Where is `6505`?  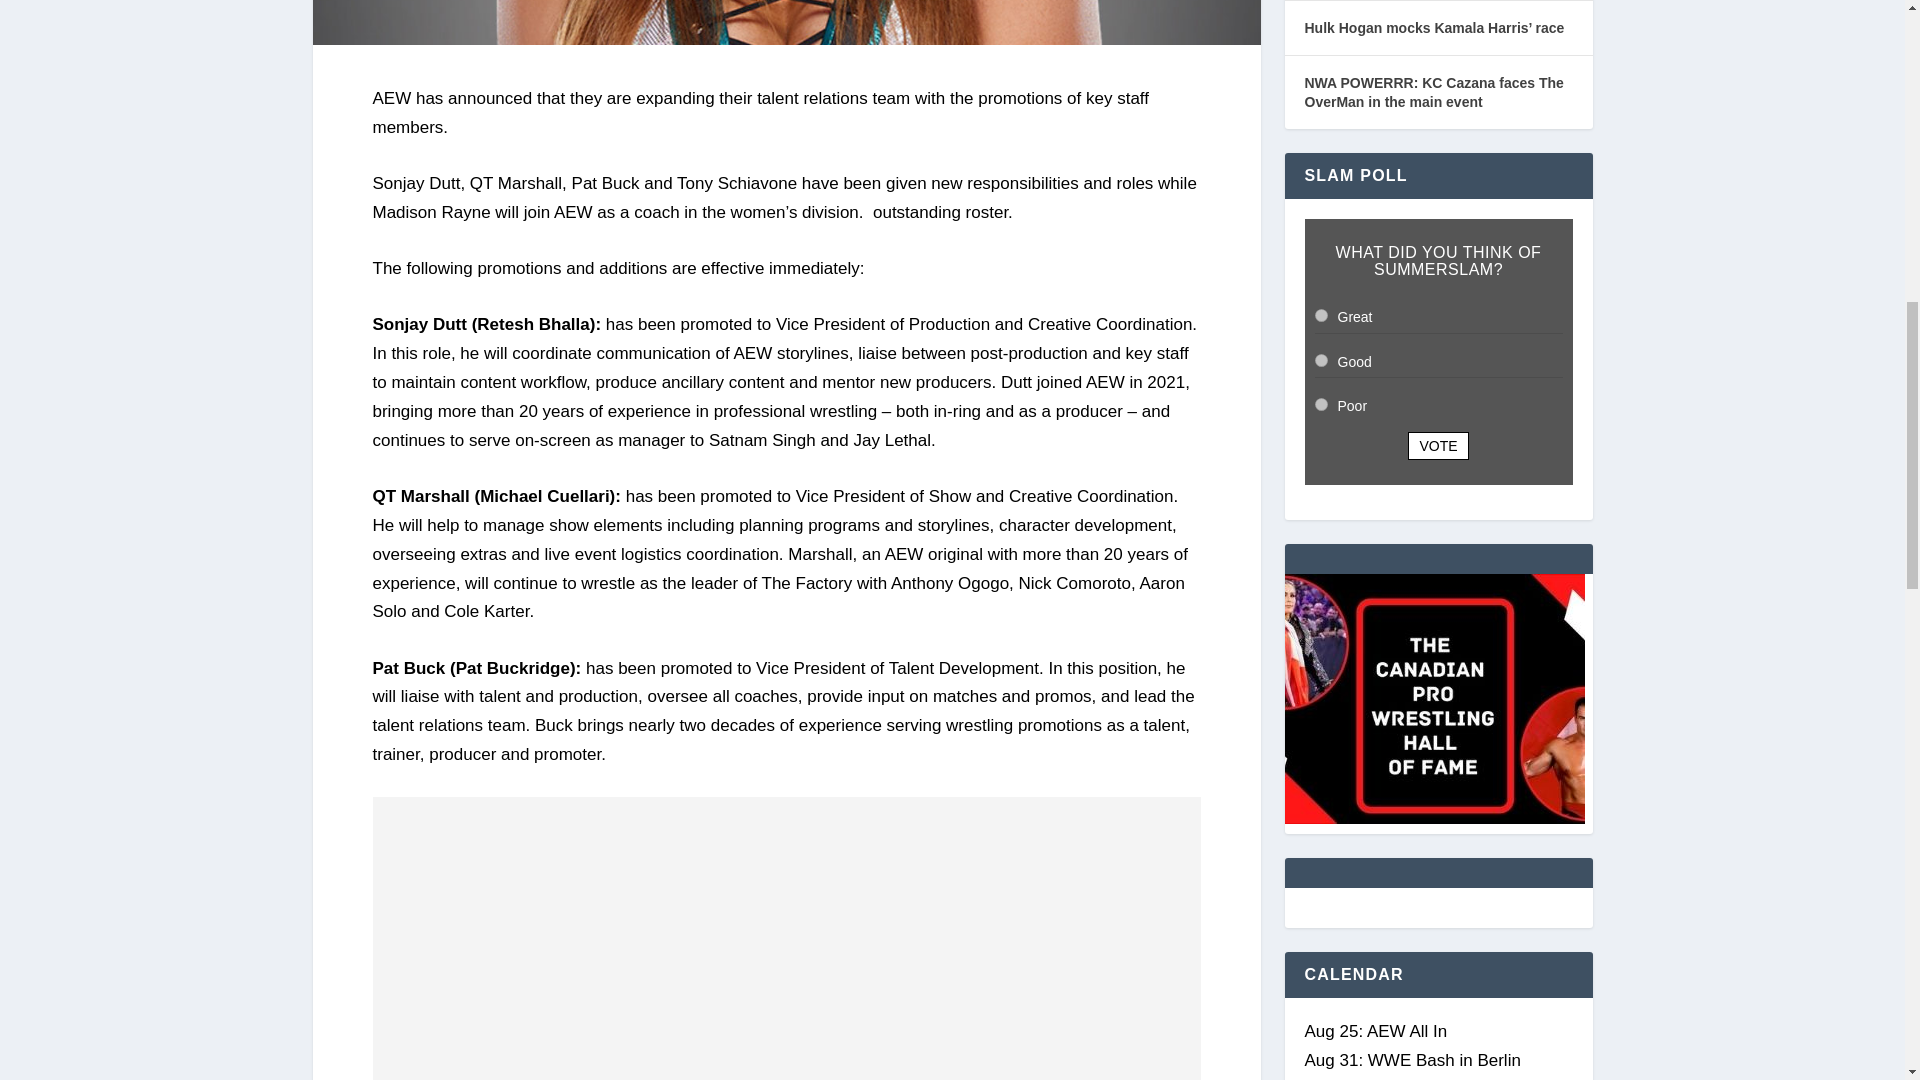
6505 is located at coordinates (1320, 404).